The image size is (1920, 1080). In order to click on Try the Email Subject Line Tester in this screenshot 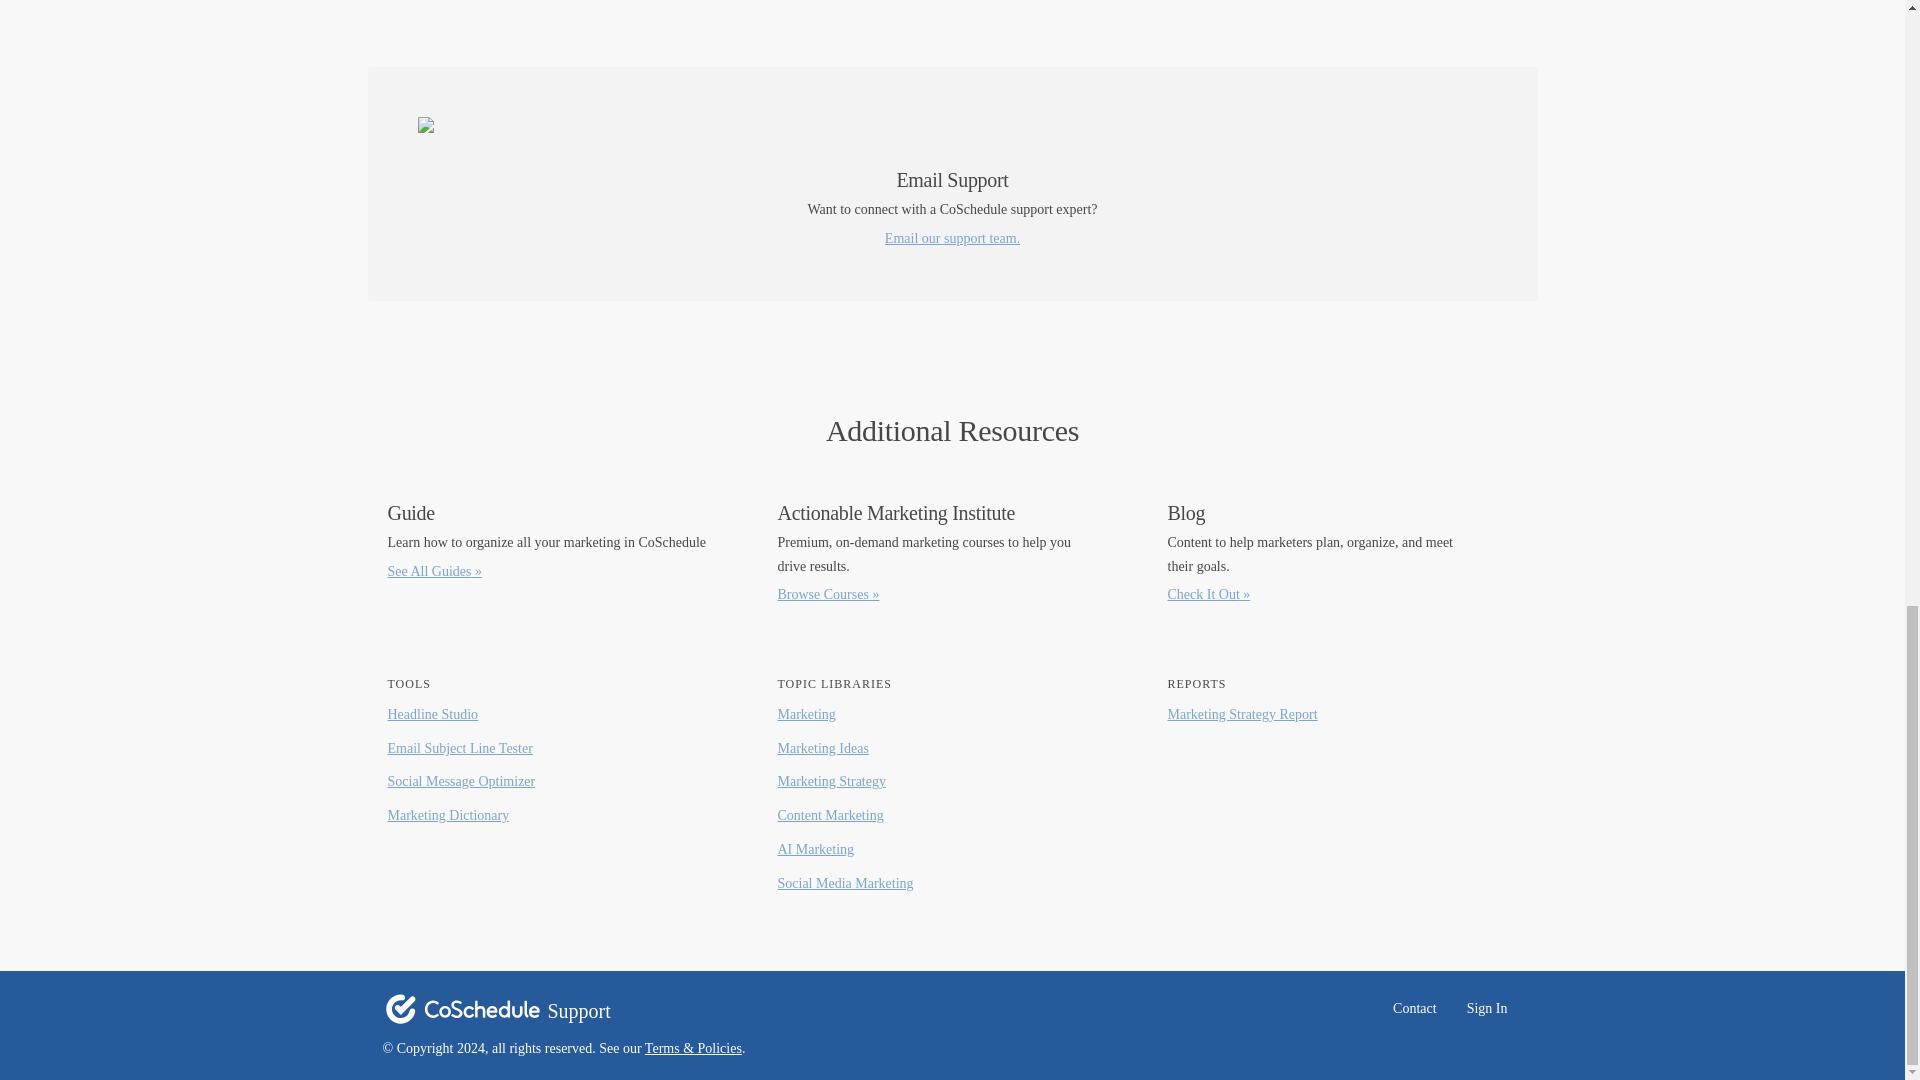, I will do `click(460, 748)`.